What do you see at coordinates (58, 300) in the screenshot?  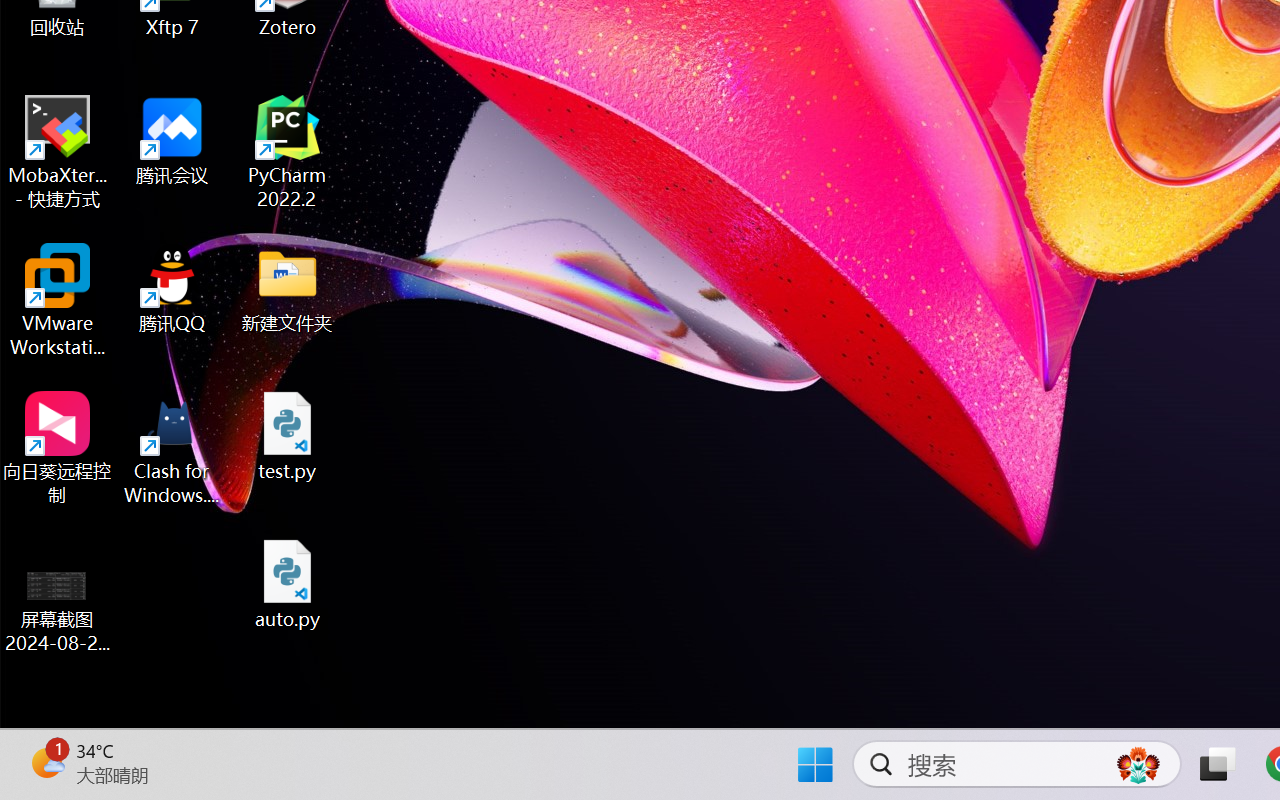 I see `VMware Workstation Pro` at bounding box center [58, 300].